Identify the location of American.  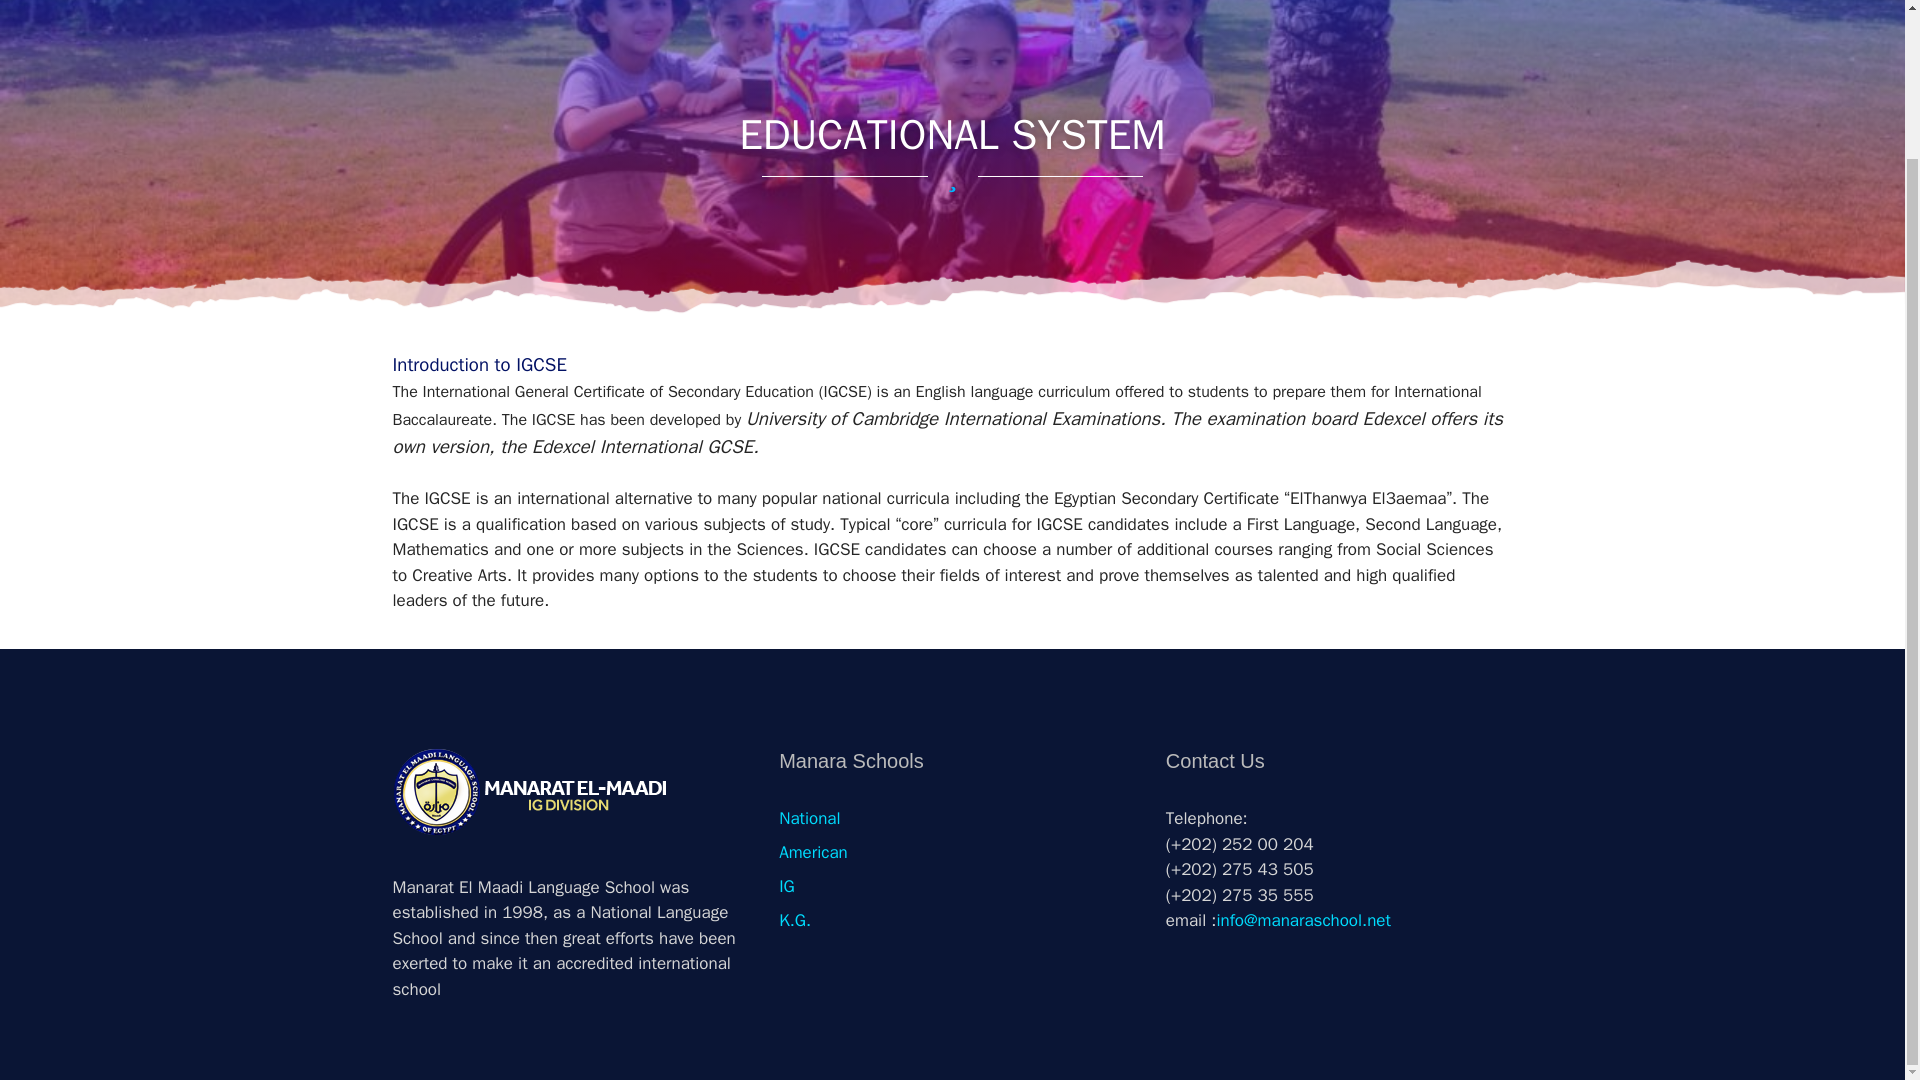
(814, 852).